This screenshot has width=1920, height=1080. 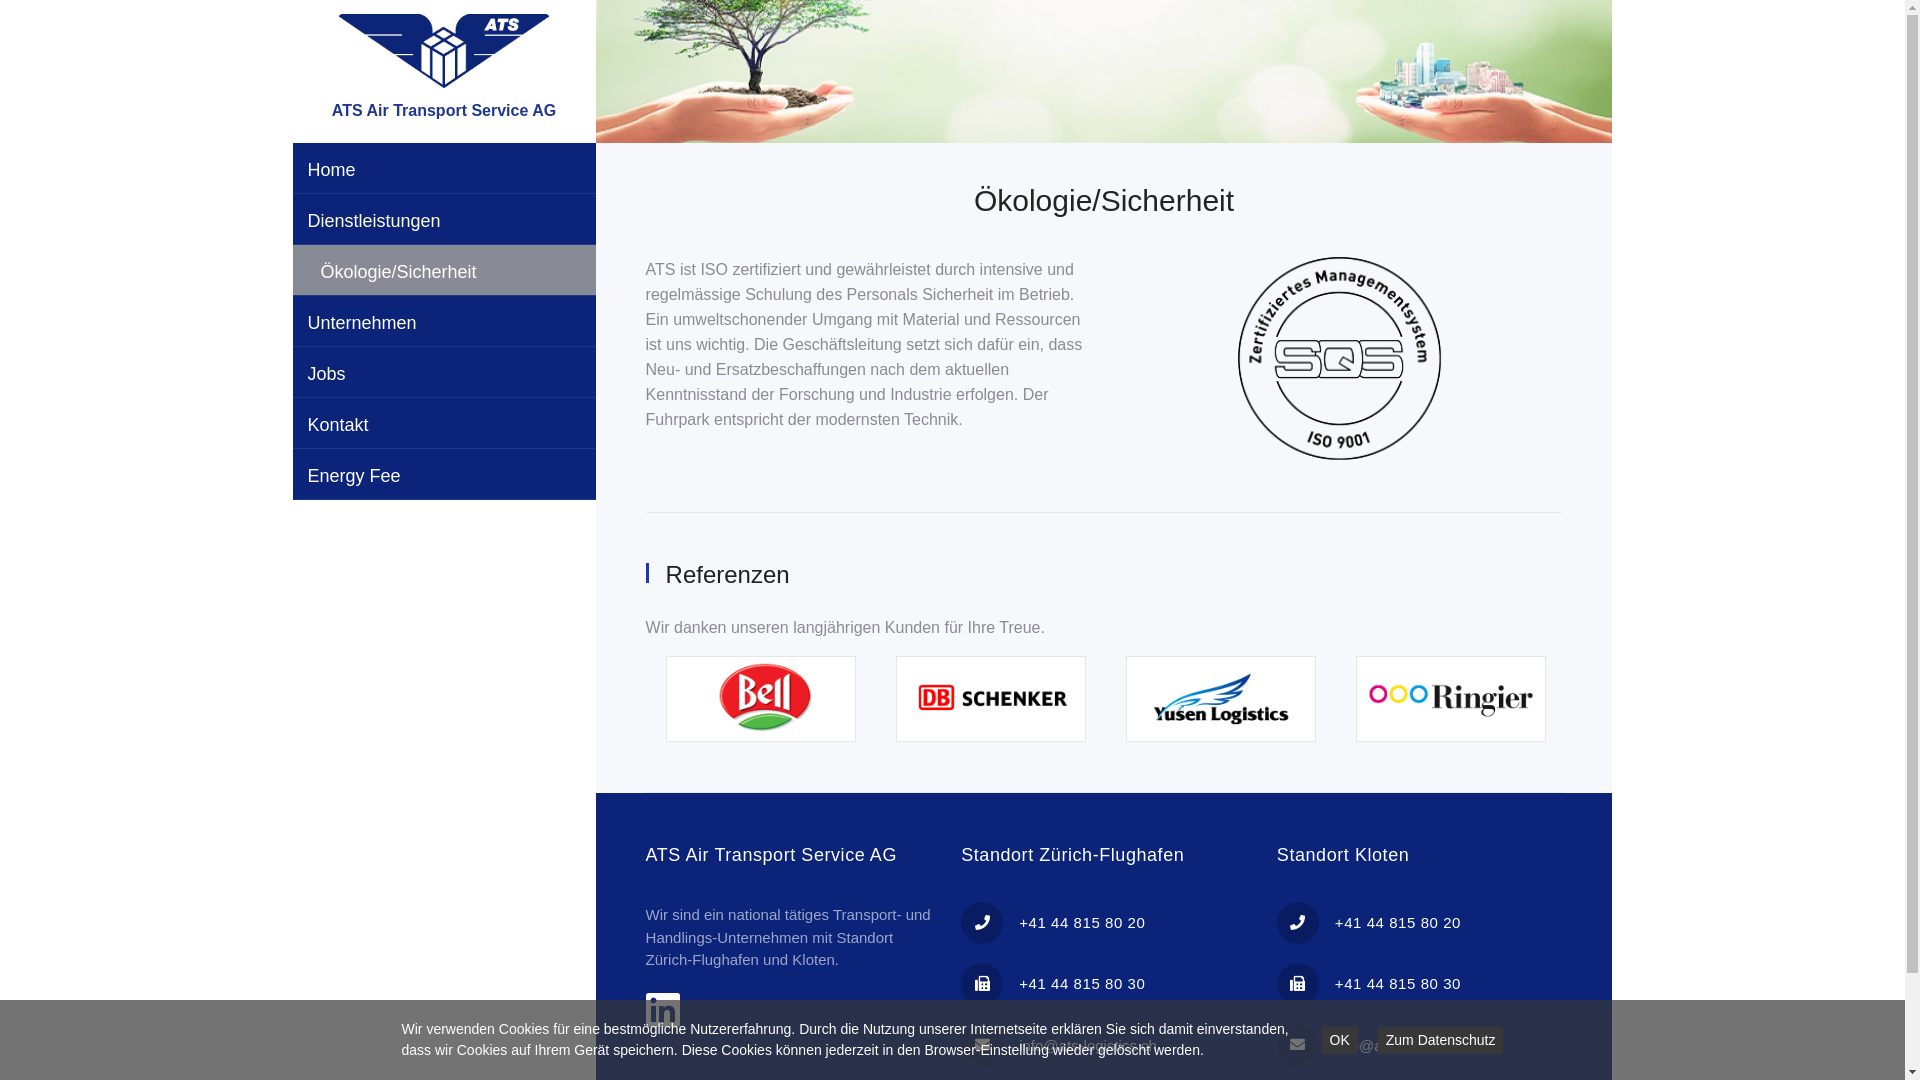 I want to click on Dienstleistungen, so click(x=444, y=220).